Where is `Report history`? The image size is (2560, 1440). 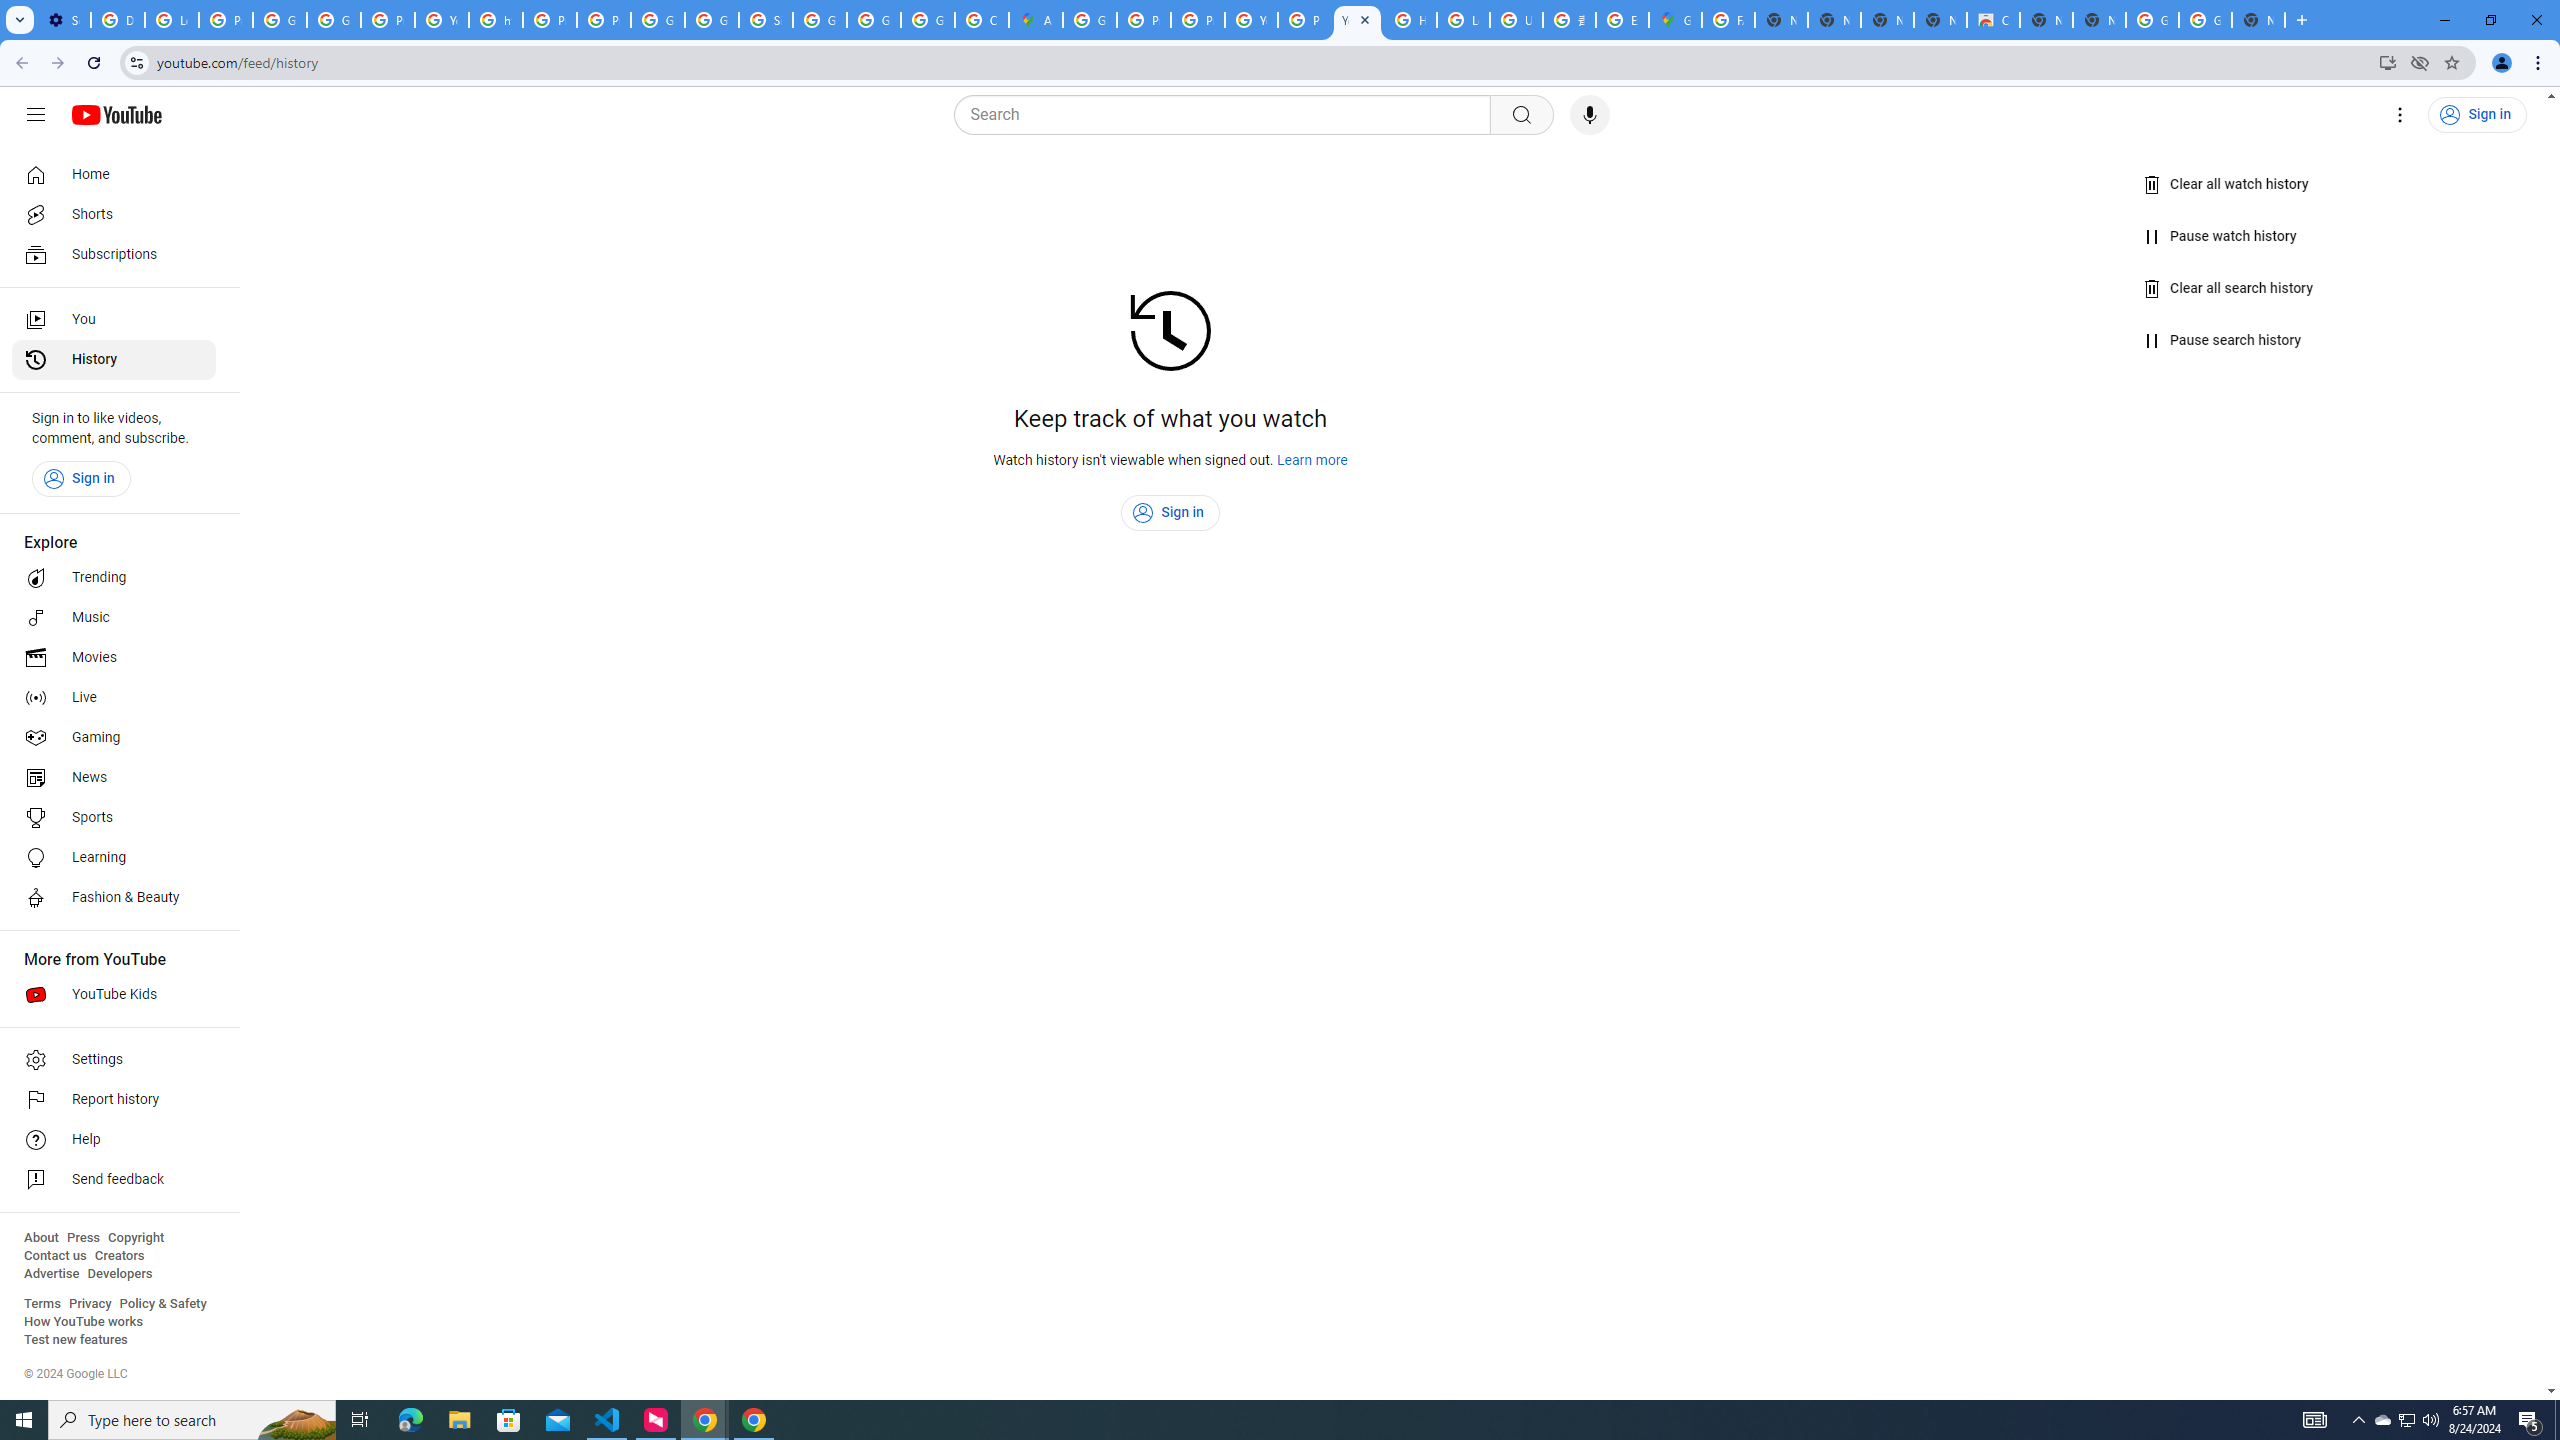
Report history is located at coordinates (114, 1100).